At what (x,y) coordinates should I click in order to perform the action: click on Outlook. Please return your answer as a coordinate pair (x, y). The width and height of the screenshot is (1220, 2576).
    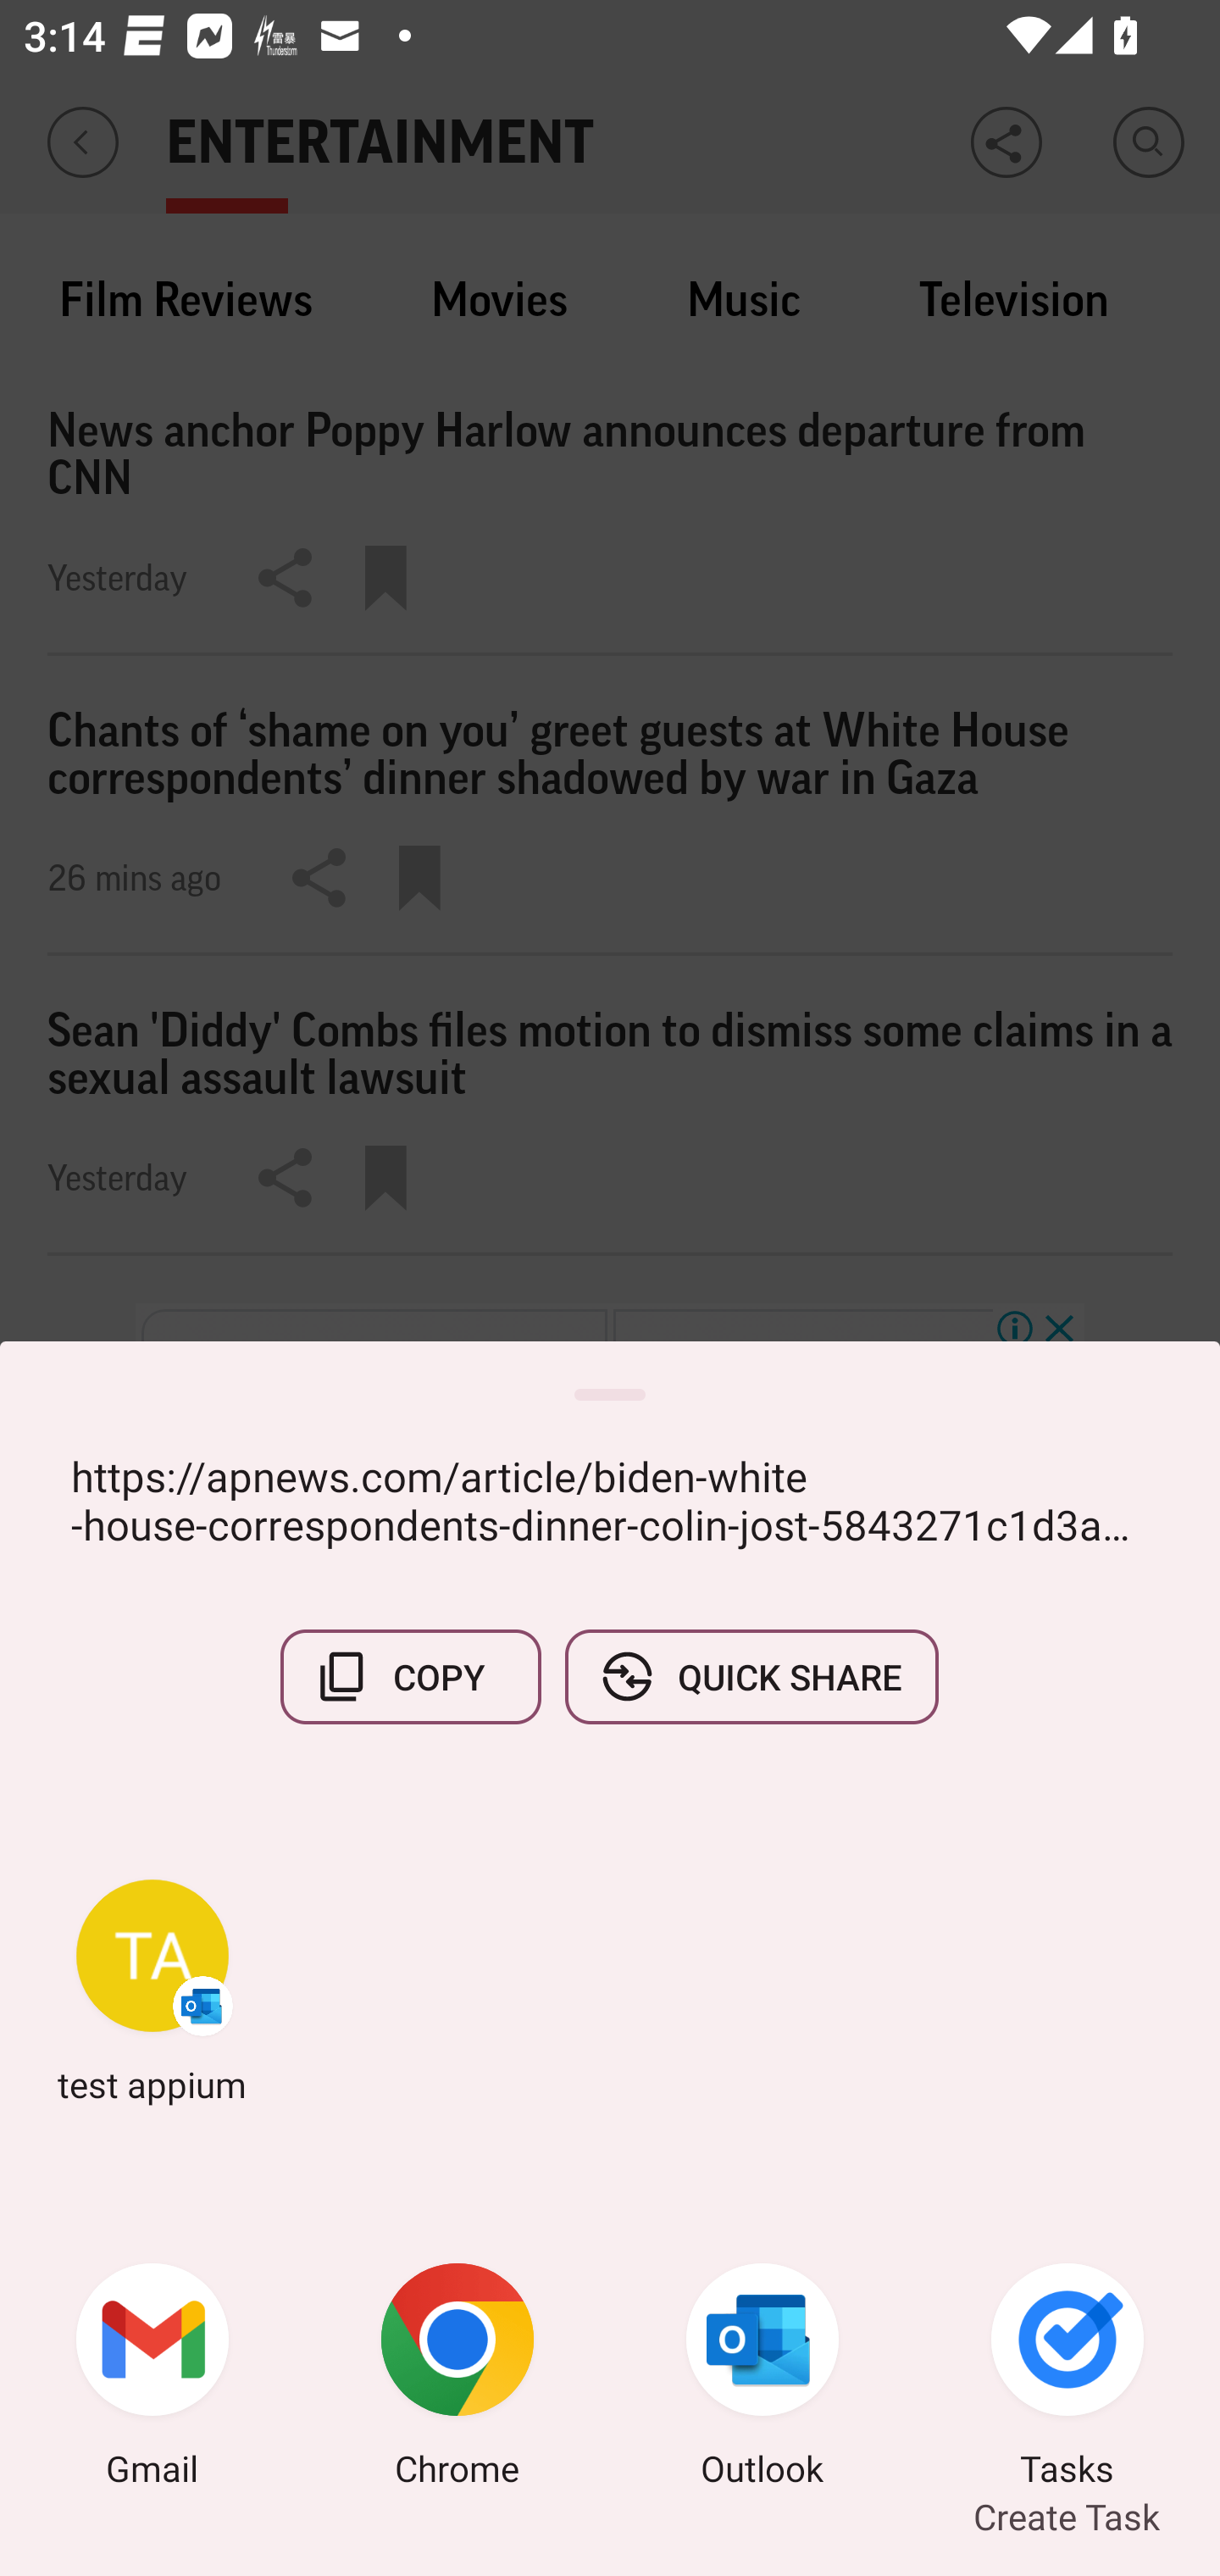
    Looking at the image, I should click on (762, 2379).